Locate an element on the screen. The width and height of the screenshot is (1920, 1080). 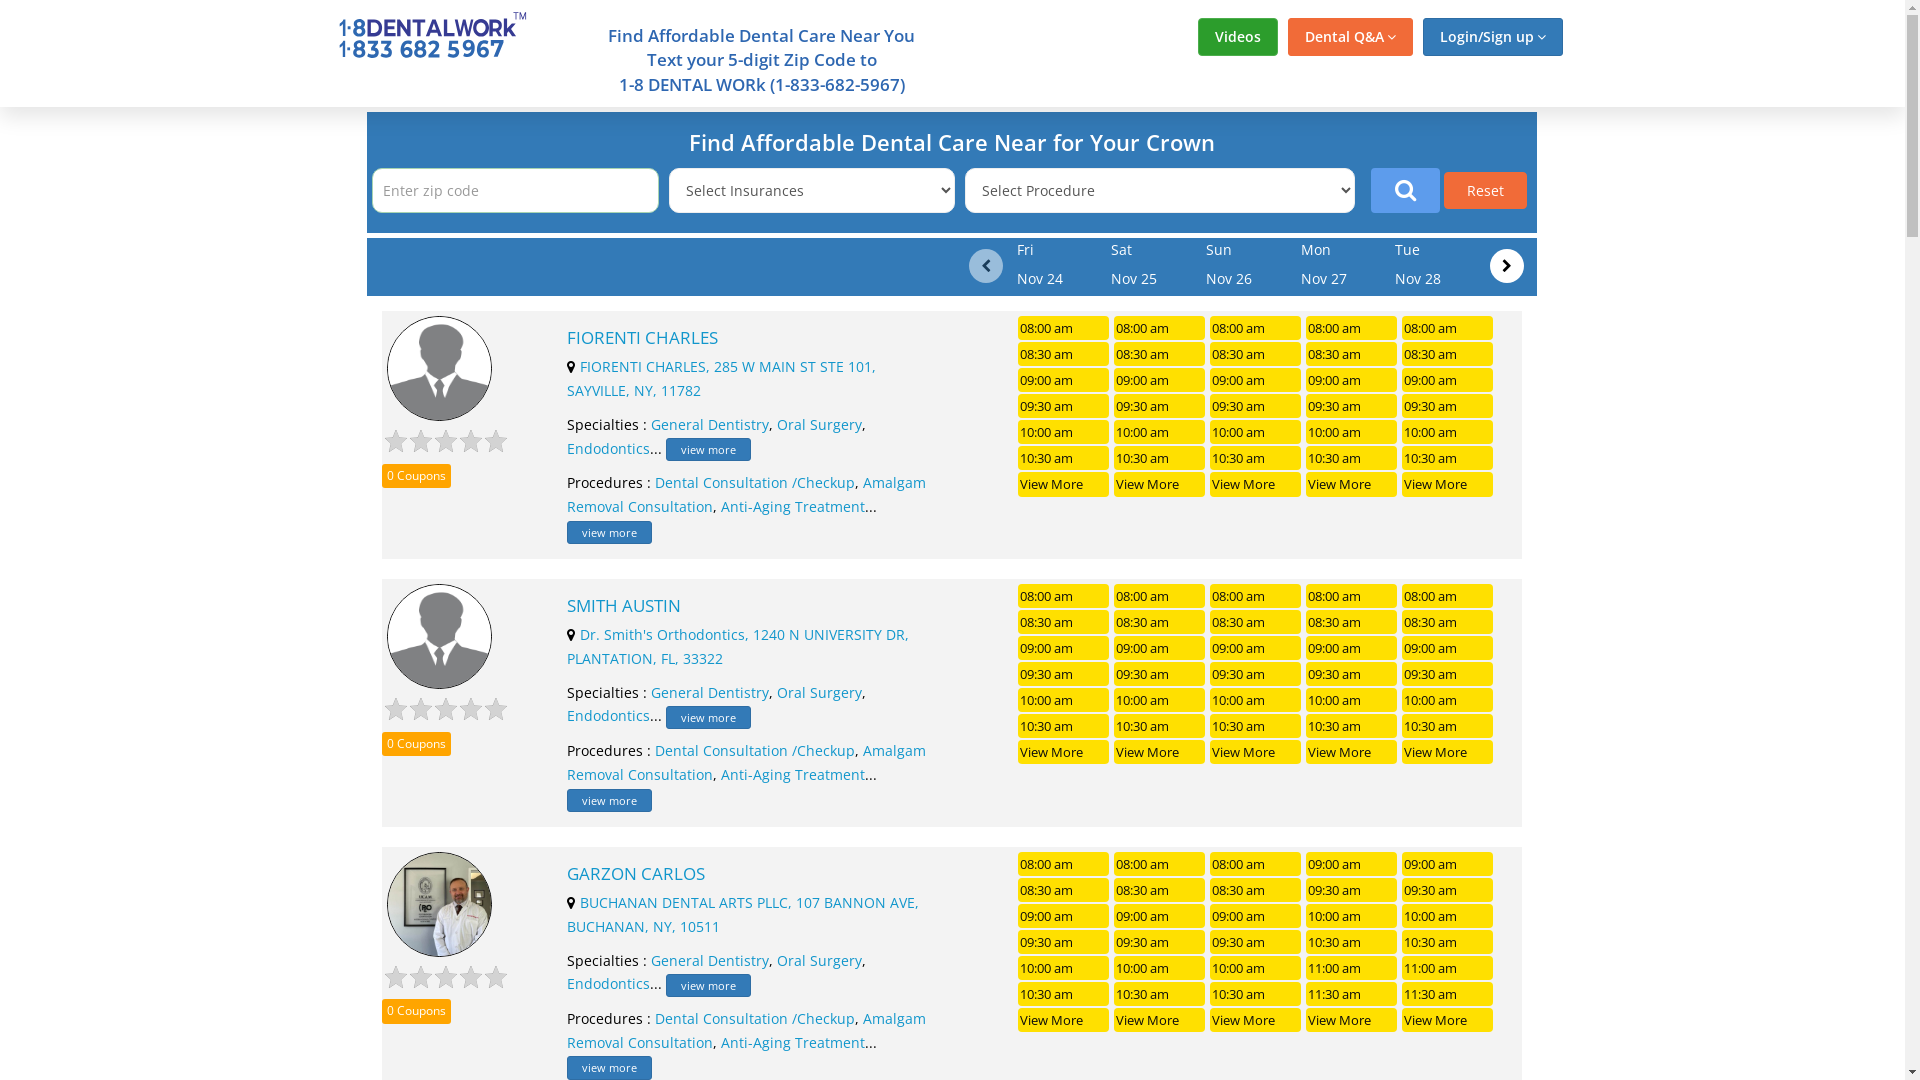
09:00 am is located at coordinates (1063, 648).